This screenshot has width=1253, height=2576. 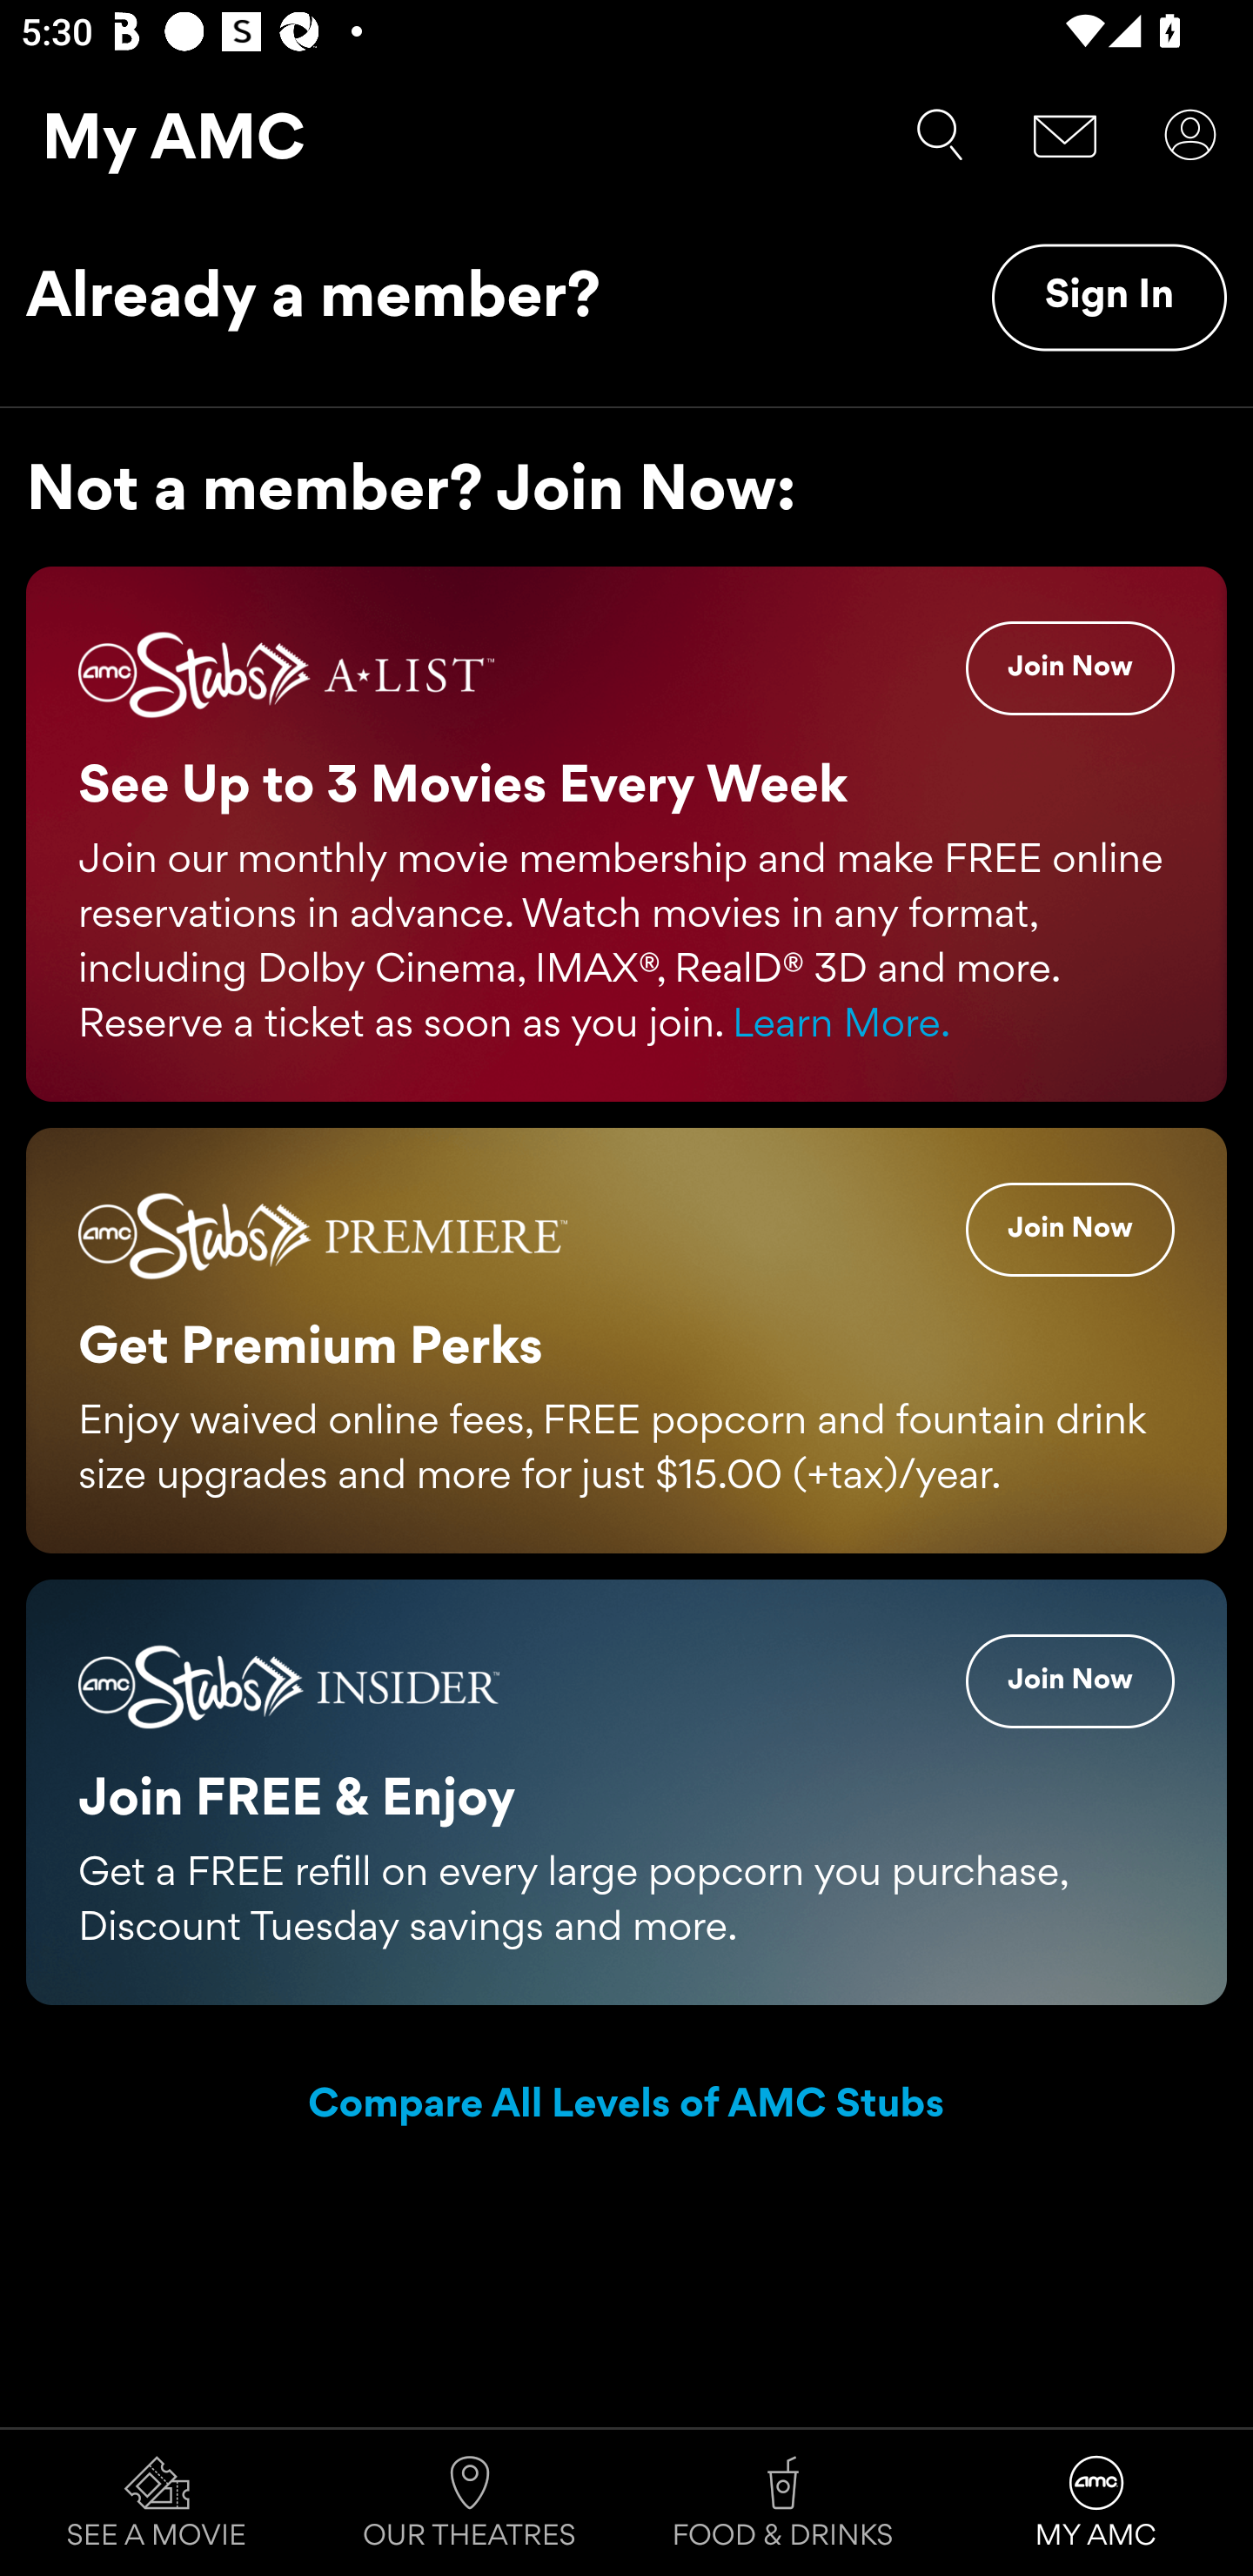 What do you see at coordinates (1070, 668) in the screenshot?
I see `A-List Join Now` at bounding box center [1070, 668].